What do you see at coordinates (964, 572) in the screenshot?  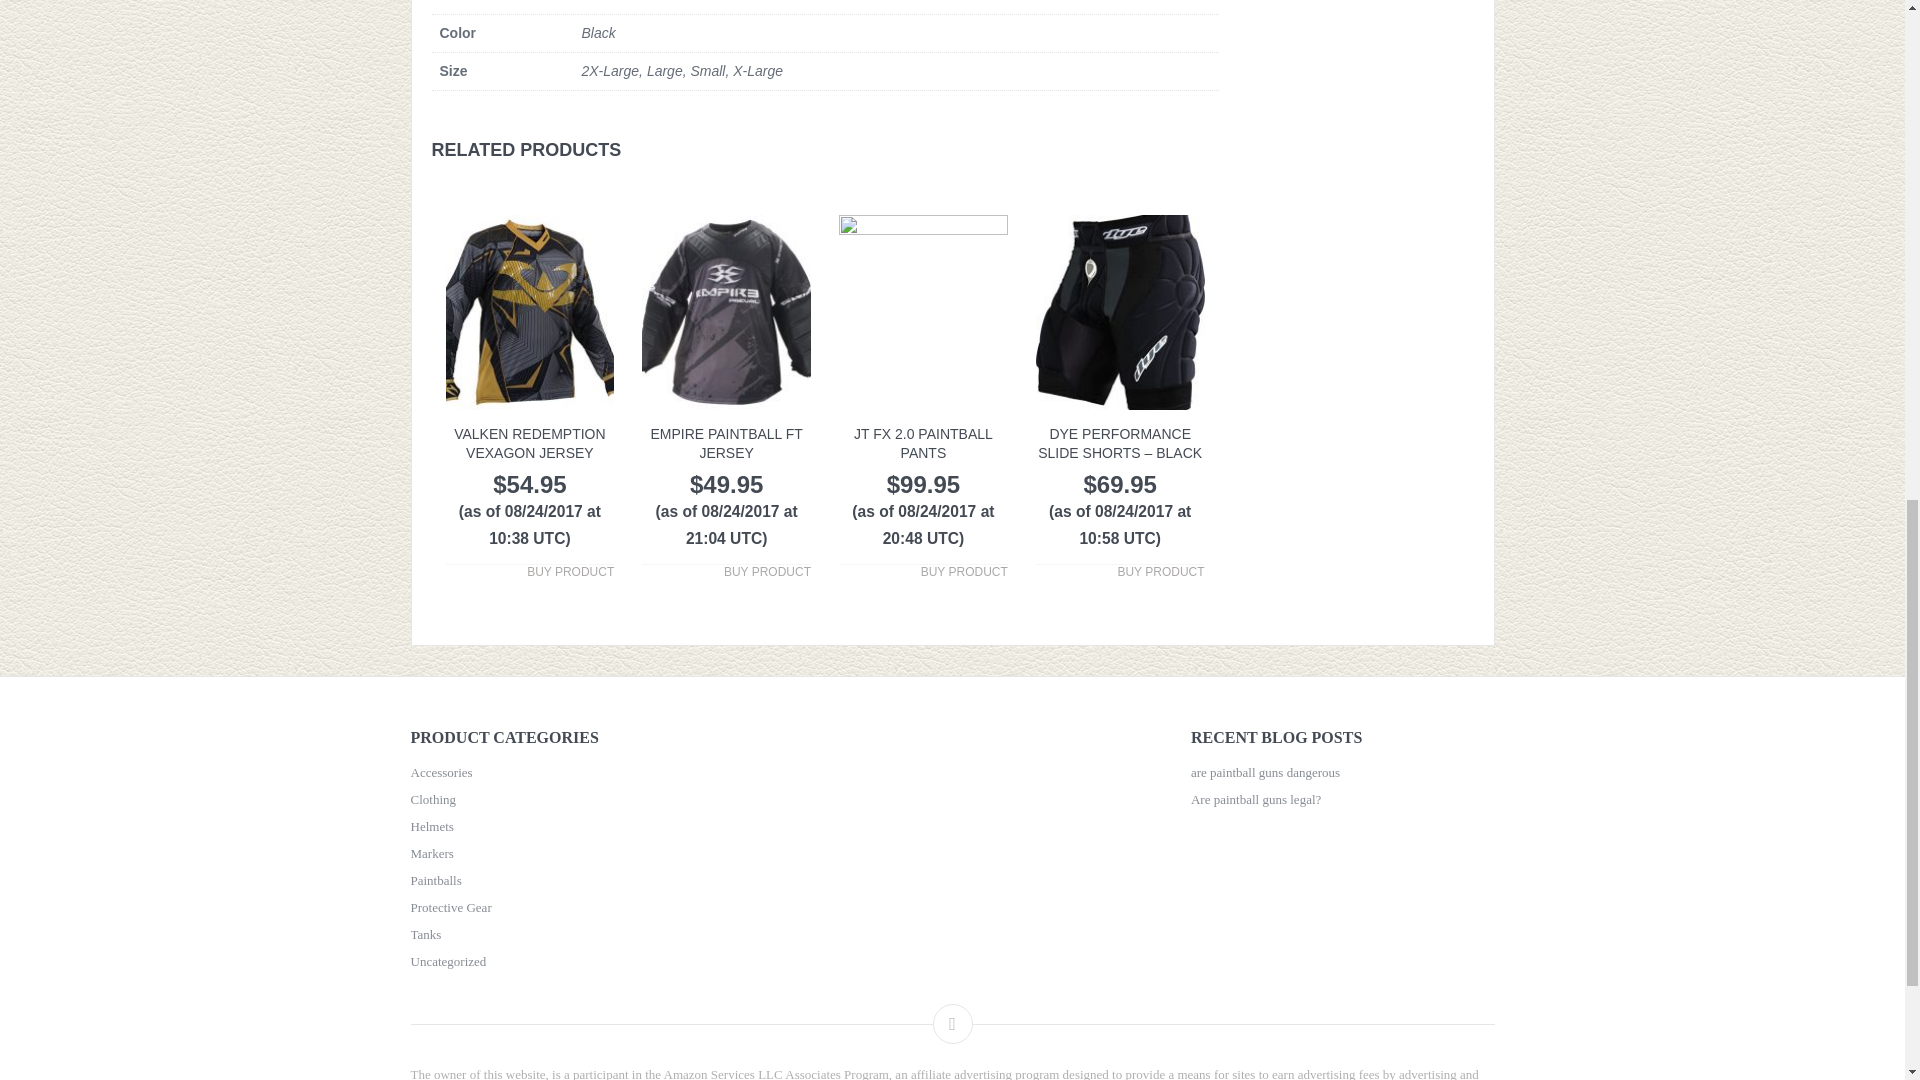 I see `BUY PRODUCT` at bounding box center [964, 572].